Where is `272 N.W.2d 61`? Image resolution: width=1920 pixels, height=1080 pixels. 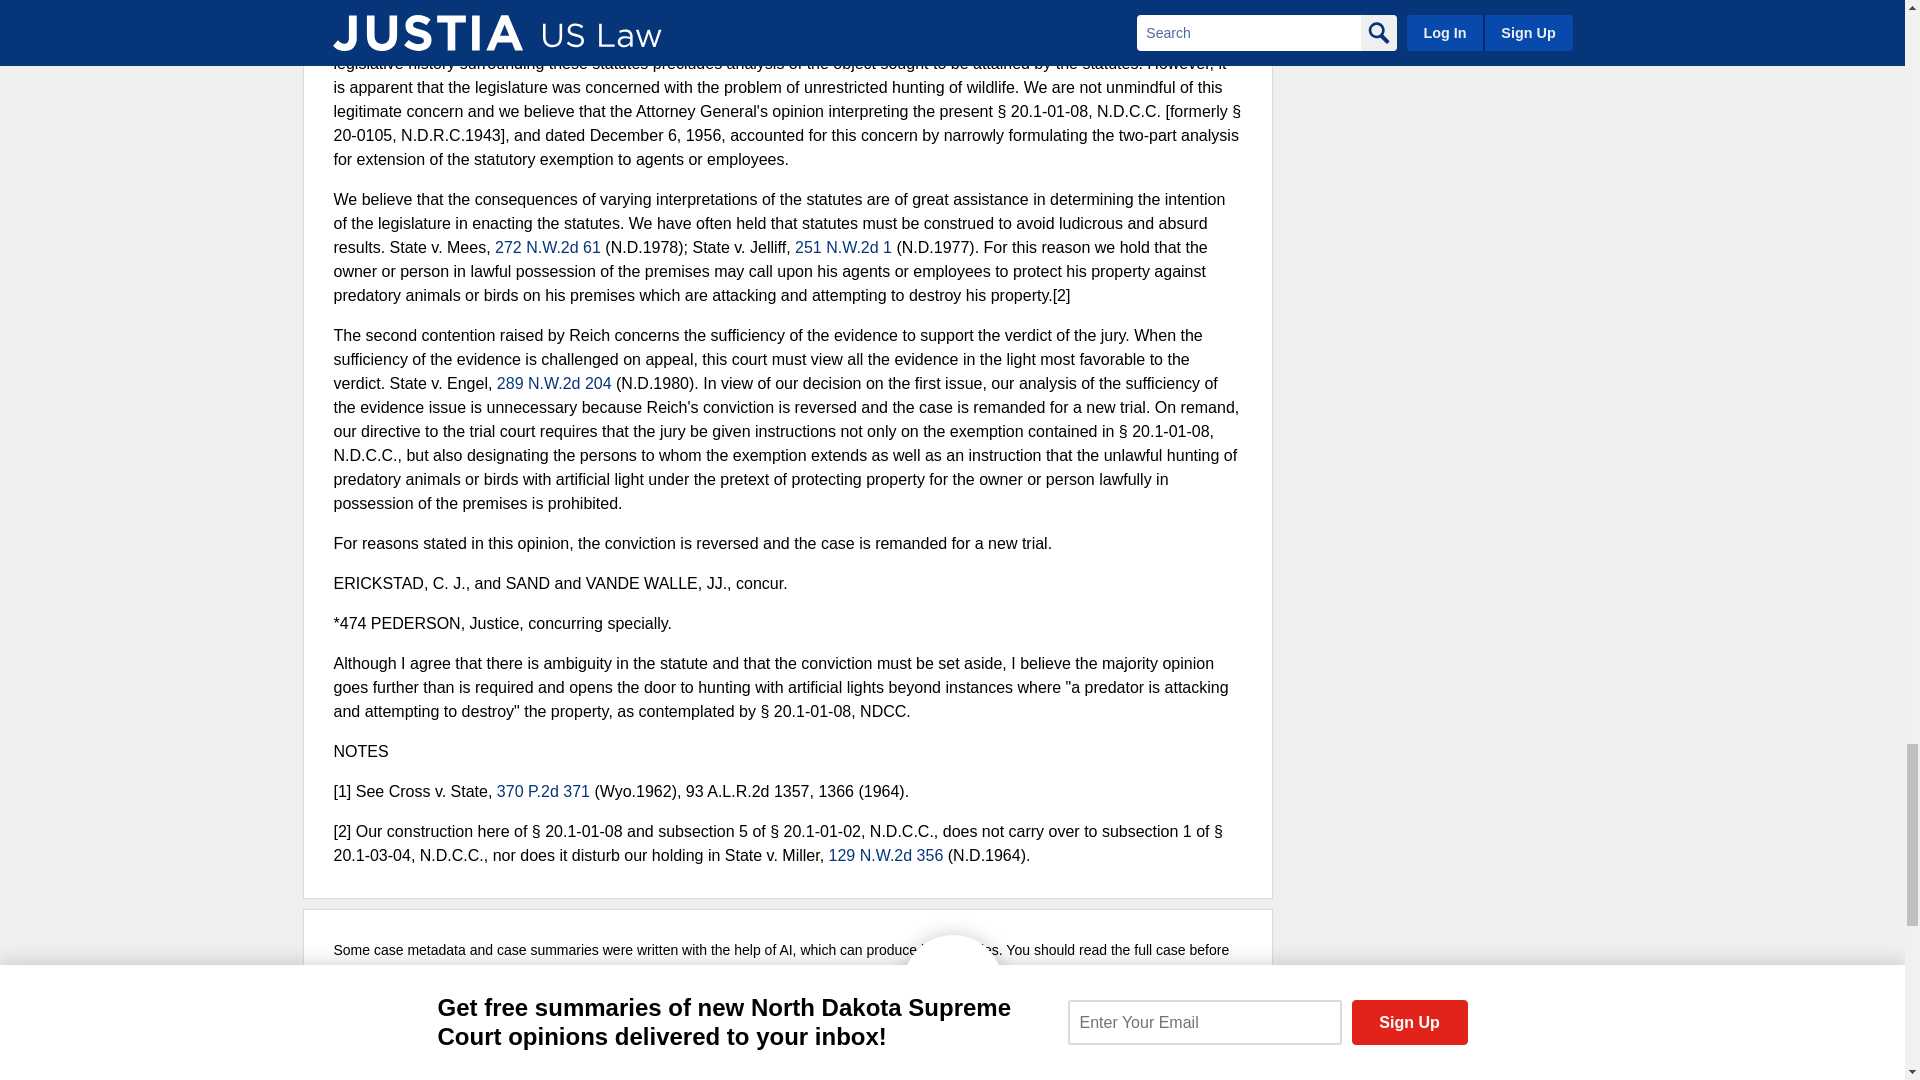 272 N.W.2d 61 is located at coordinates (548, 246).